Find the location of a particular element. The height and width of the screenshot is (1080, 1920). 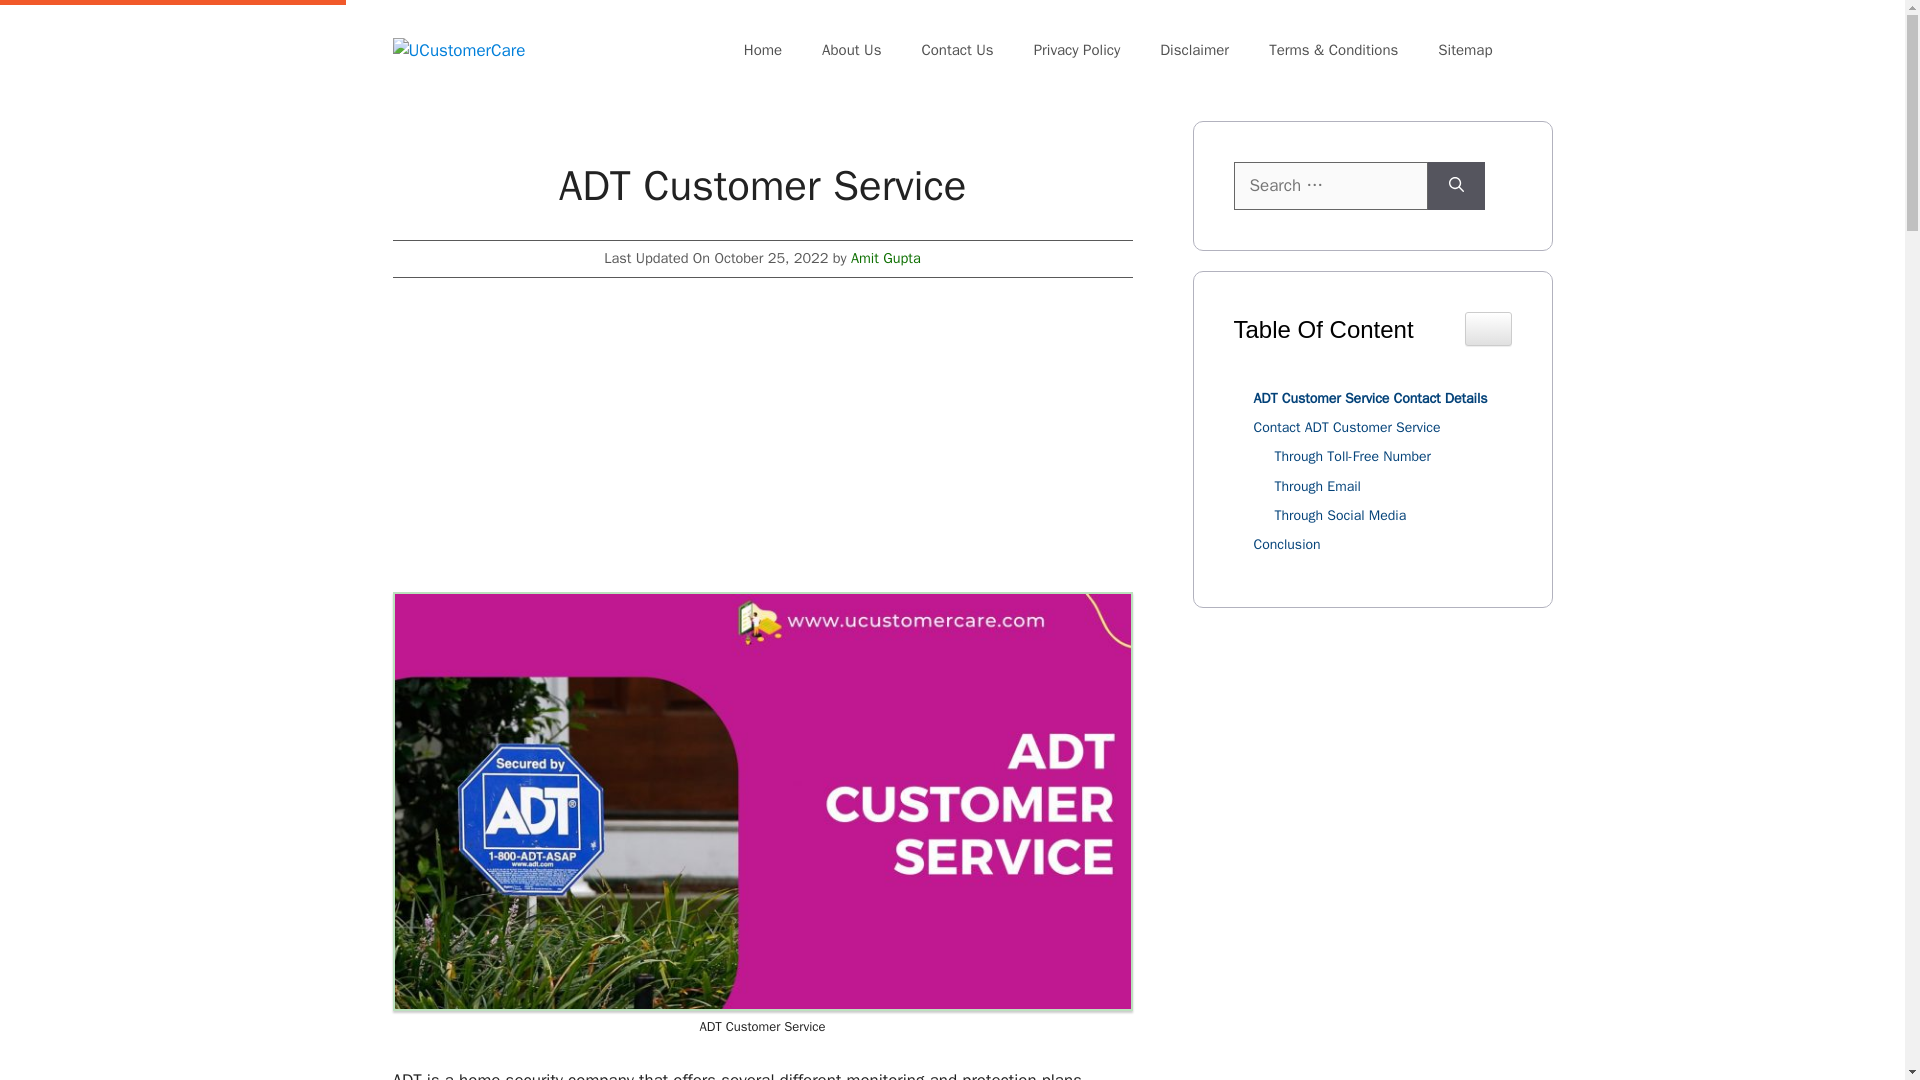

View all posts by Amit Gupta is located at coordinates (886, 258).